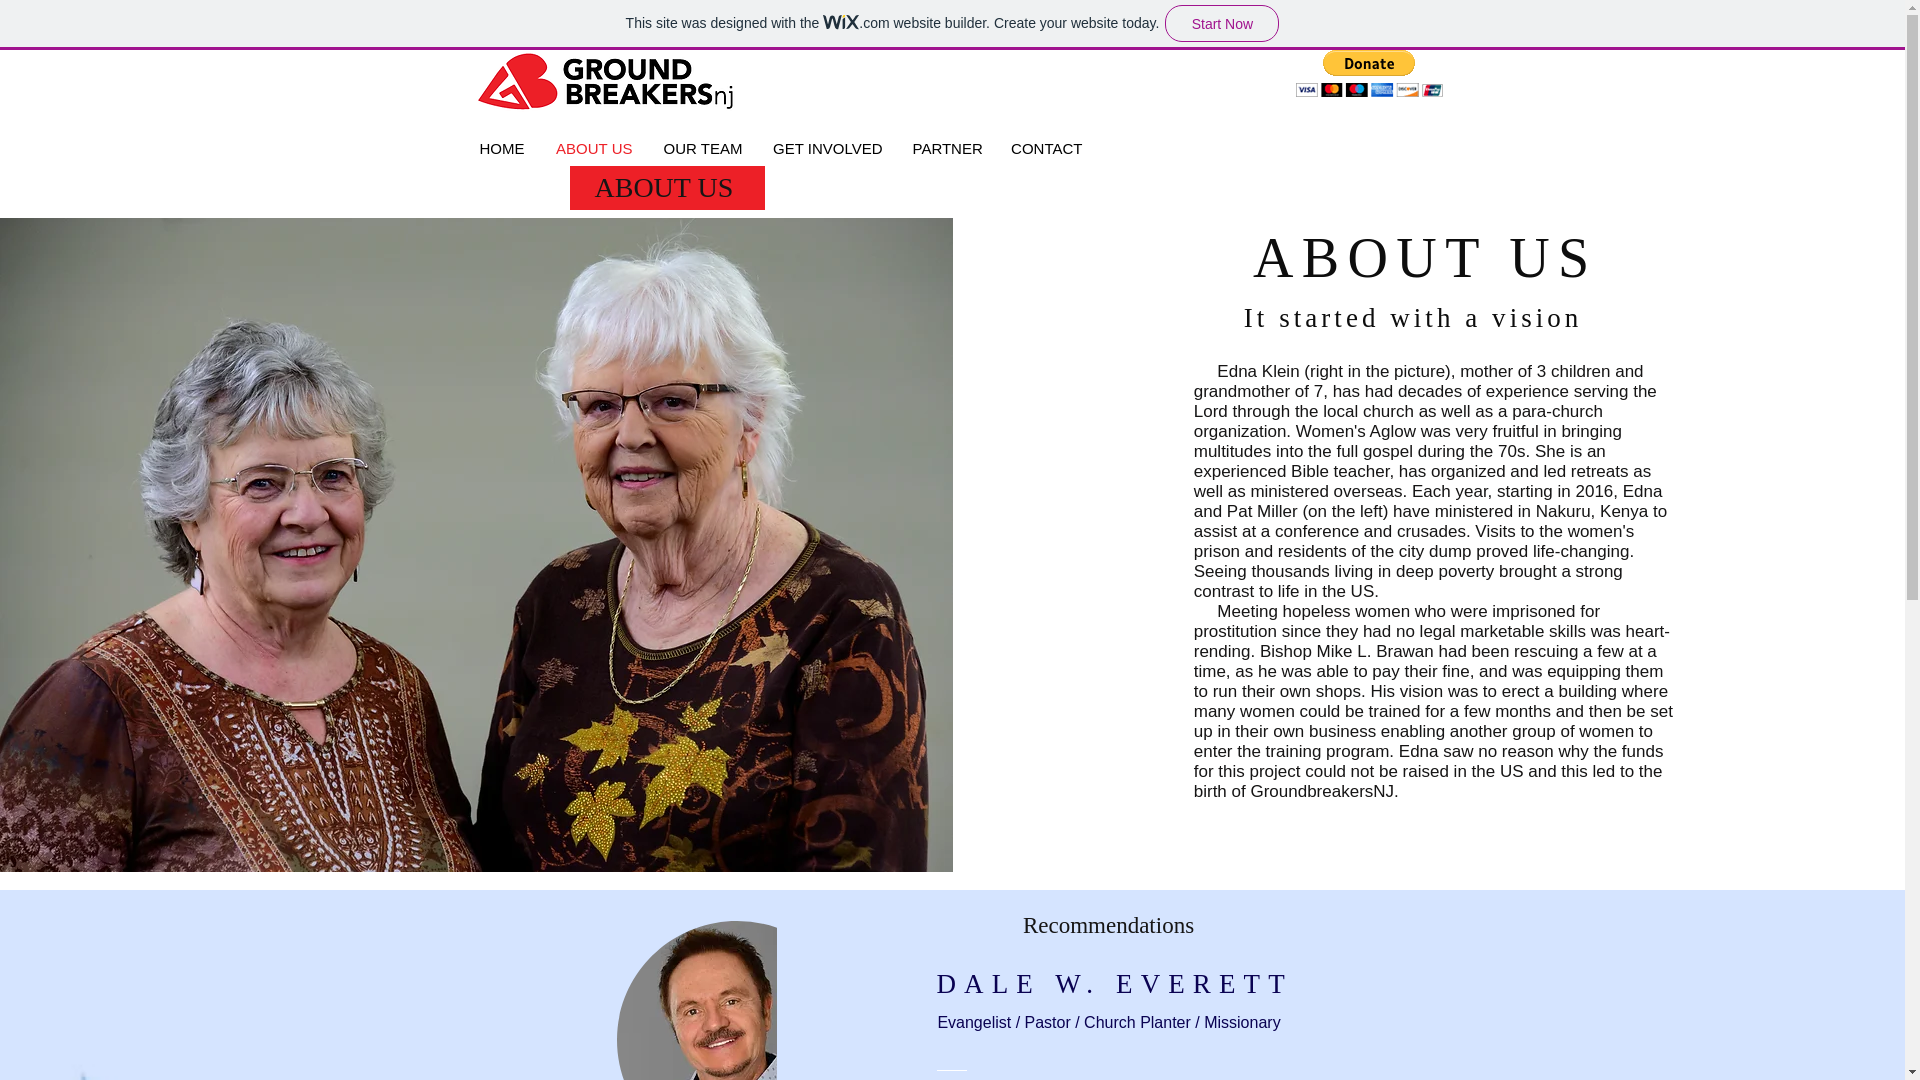 The width and height of the screenshot is (1920, 1080). I want to click on ABOUT US, so click(594, 148).